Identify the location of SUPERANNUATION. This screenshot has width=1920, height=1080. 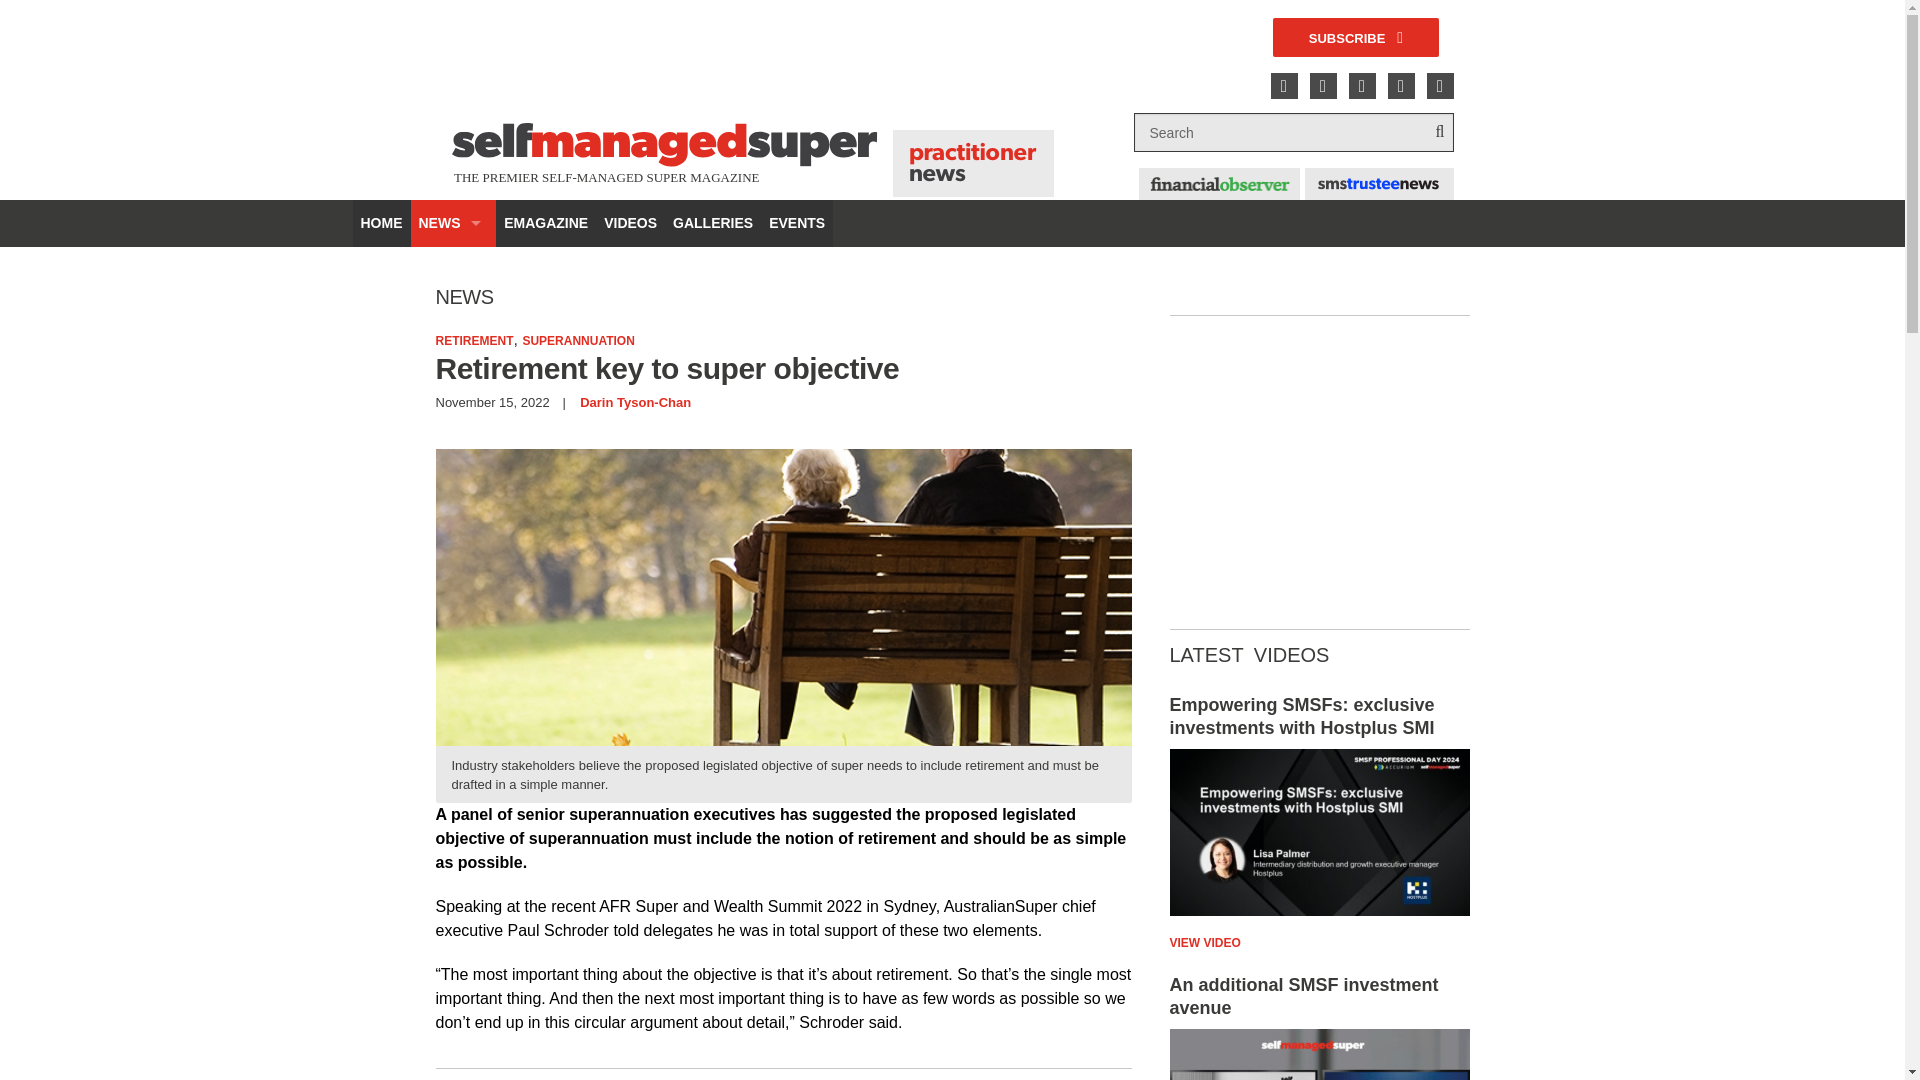
(578, 340).